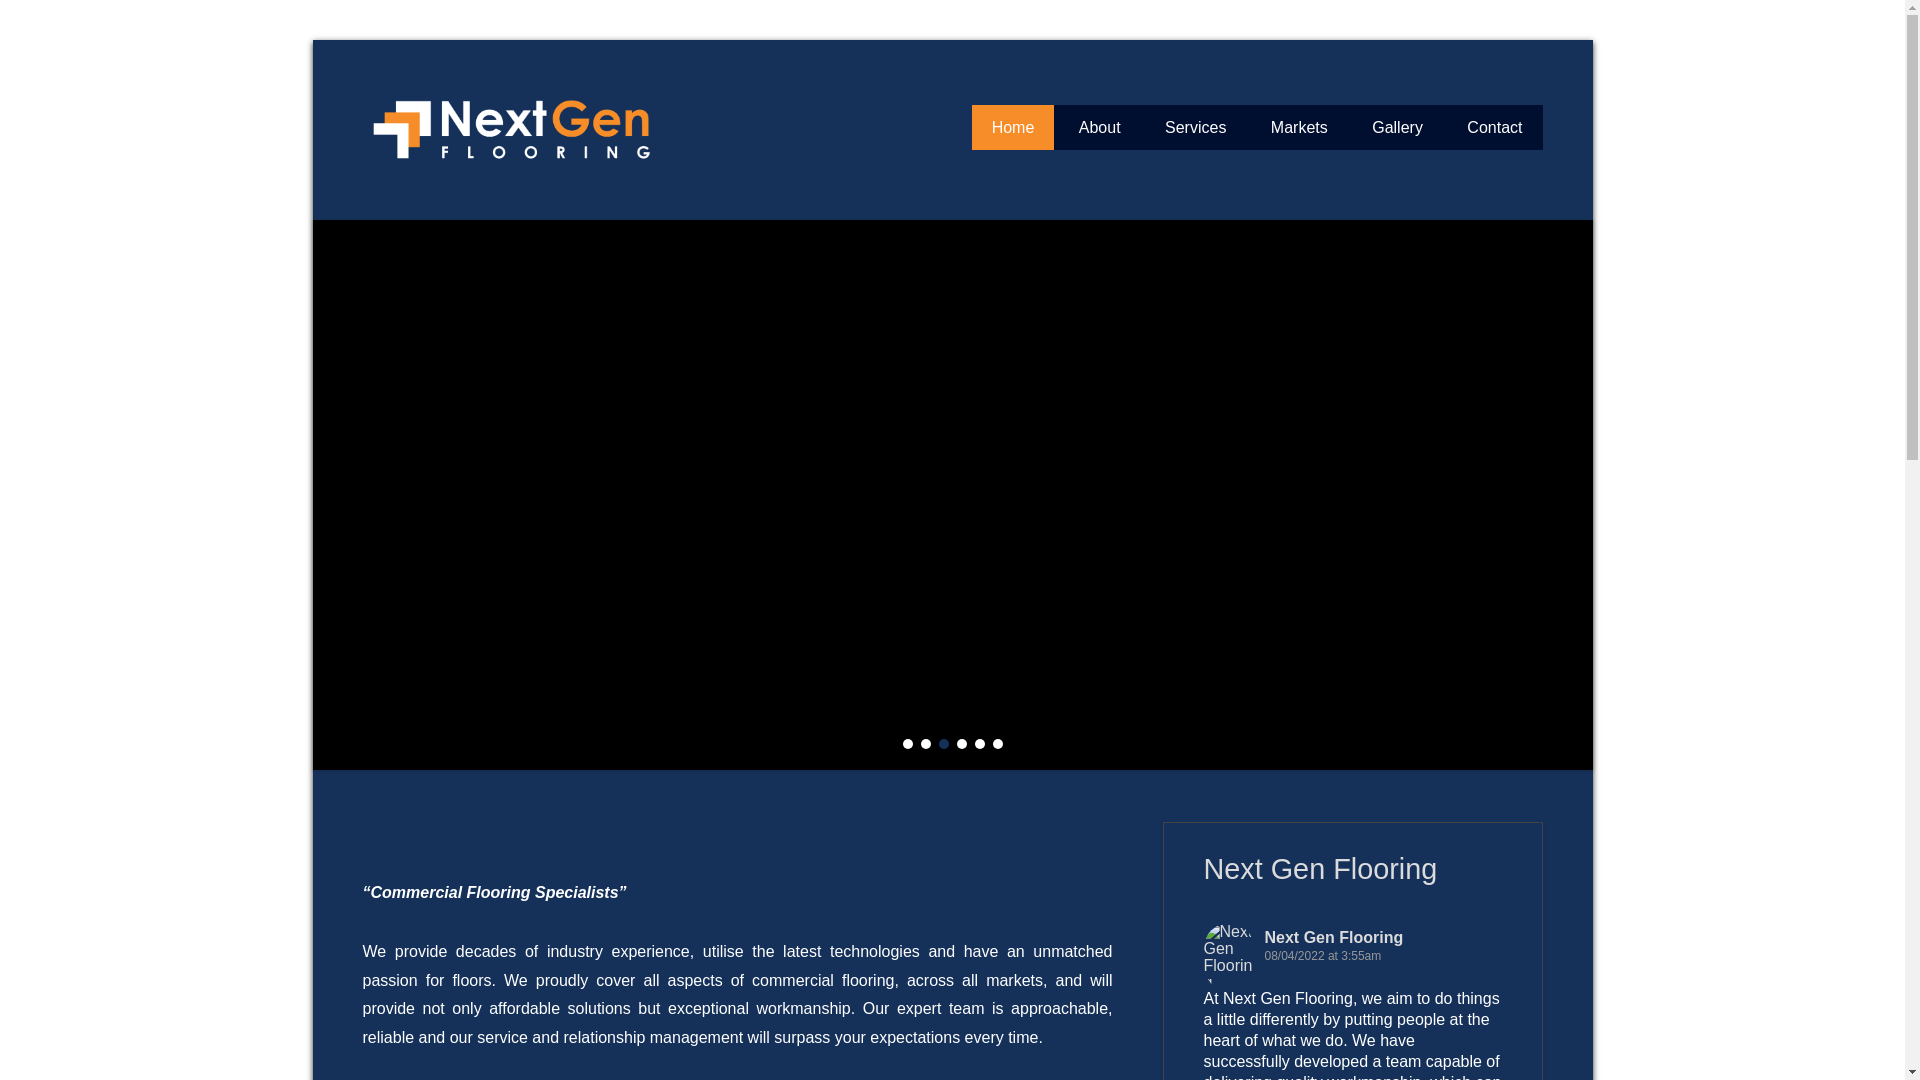 This screenshot has width=1920, height=1080. Describe the element at coordinates (978, 744) in the screenshot. I see `5` at that location.